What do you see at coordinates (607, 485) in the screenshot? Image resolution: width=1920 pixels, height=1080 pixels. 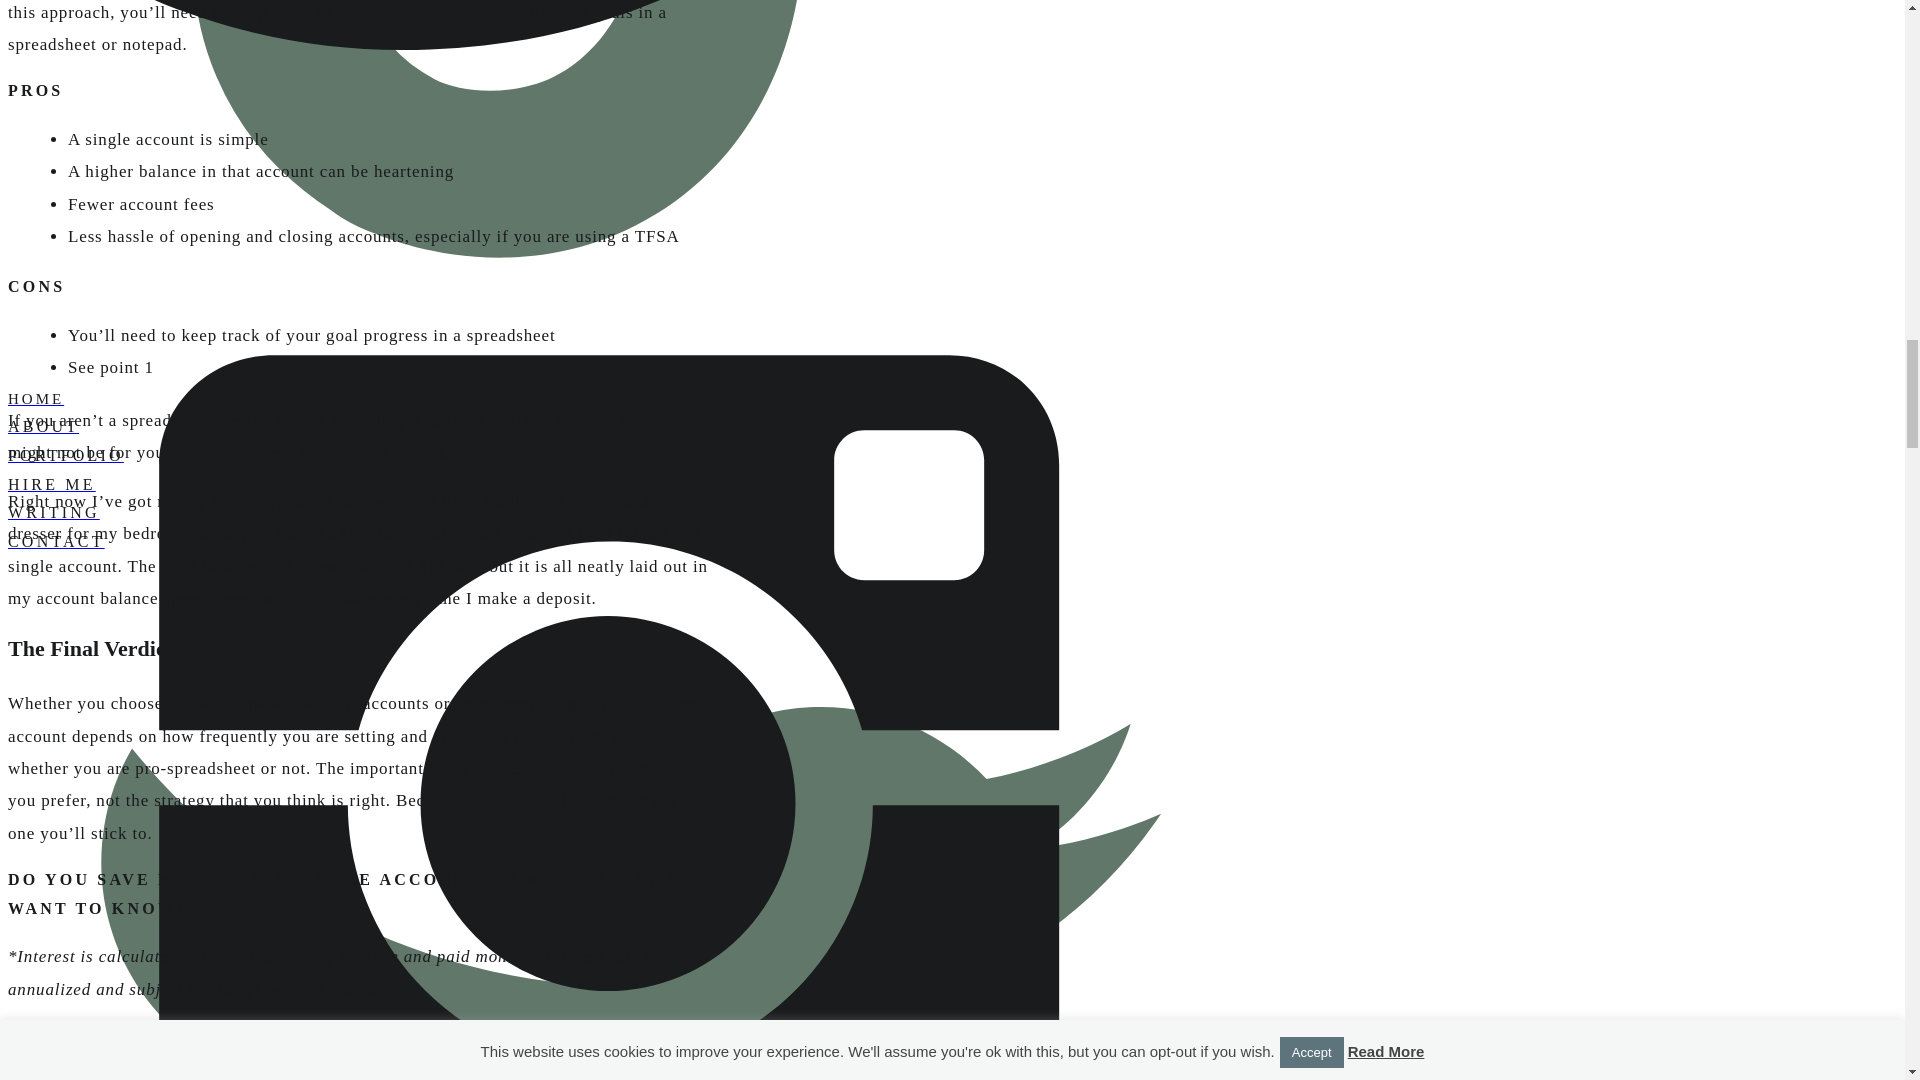 I see `HIRE ME` at bounding box center [607, 485].